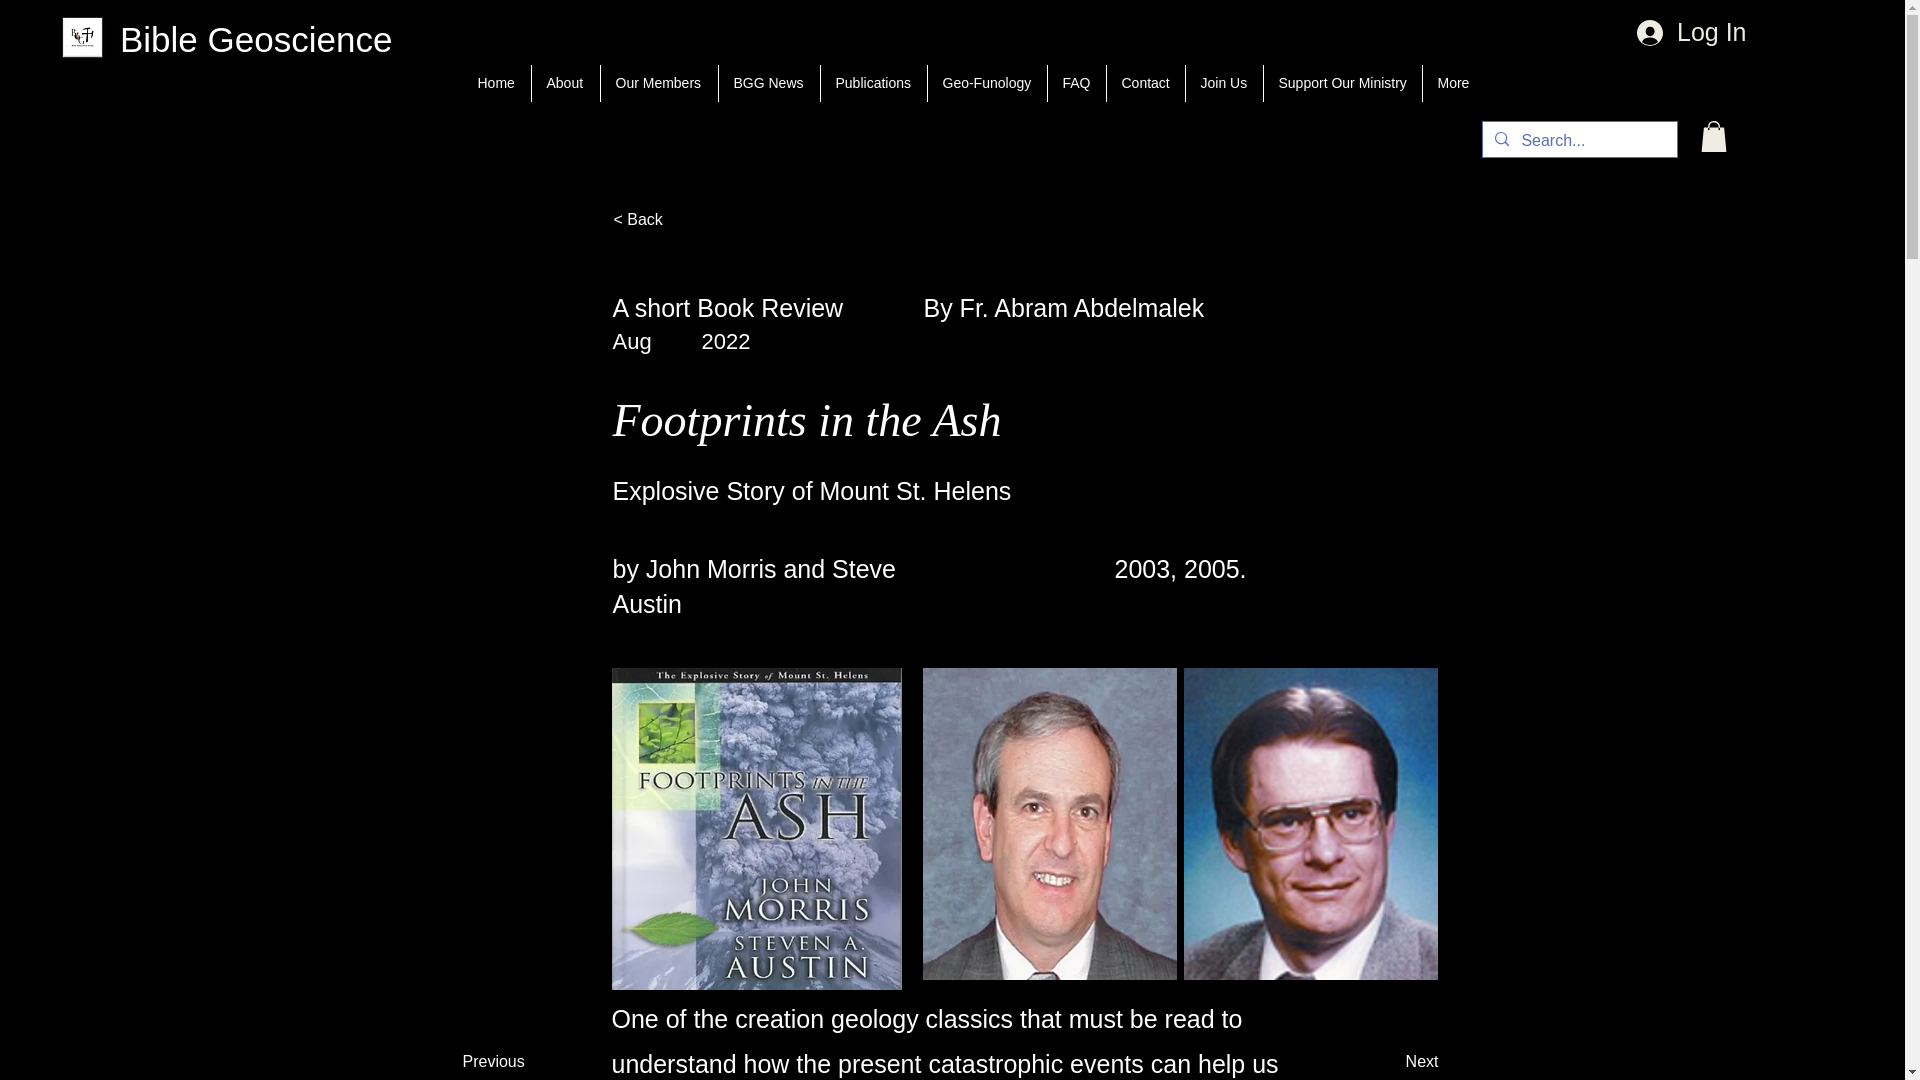 The width and height of the screenshot is (1920, 1080). What do you see at coordinates (872, 82) in the screenshot?
I see `Publications` at bounding box center [872, 82].